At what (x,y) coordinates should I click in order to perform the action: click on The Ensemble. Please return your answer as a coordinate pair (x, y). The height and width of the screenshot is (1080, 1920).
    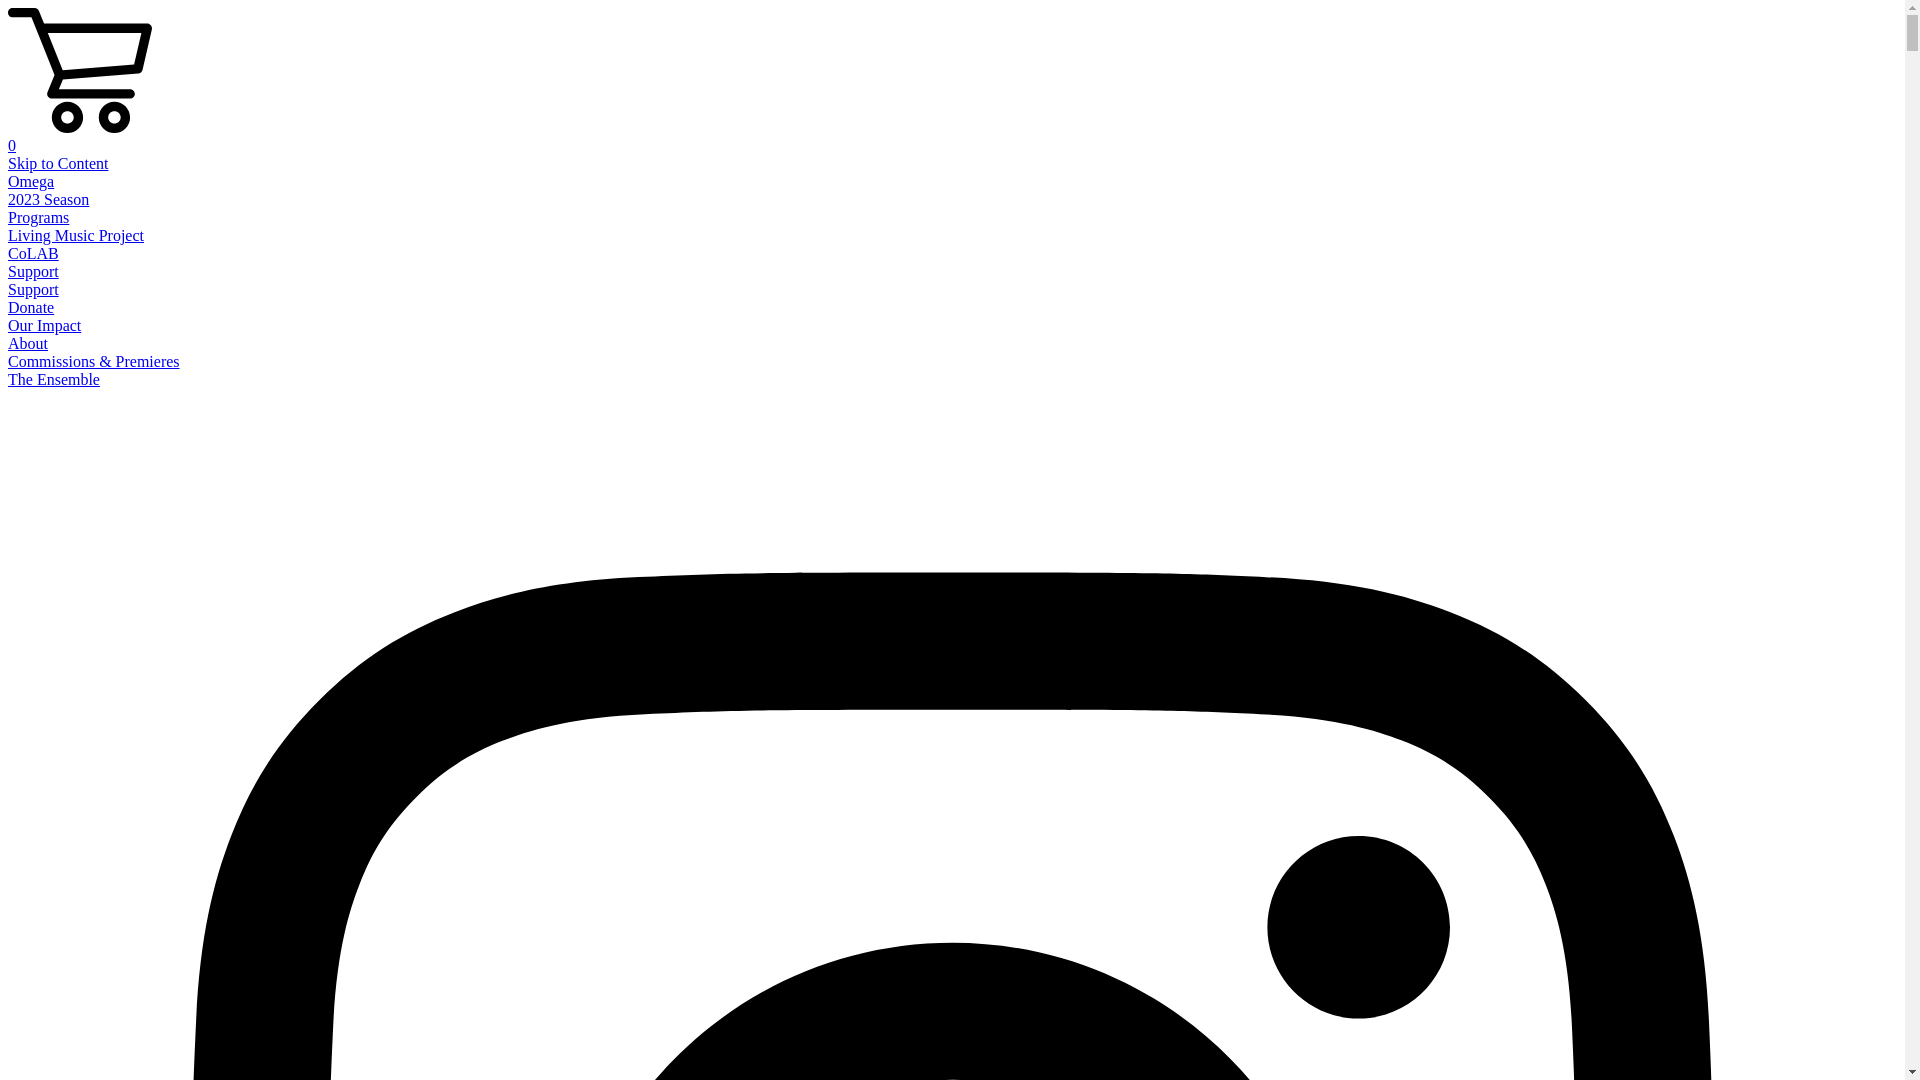
    Looking at the image, I should click on (54, 380).